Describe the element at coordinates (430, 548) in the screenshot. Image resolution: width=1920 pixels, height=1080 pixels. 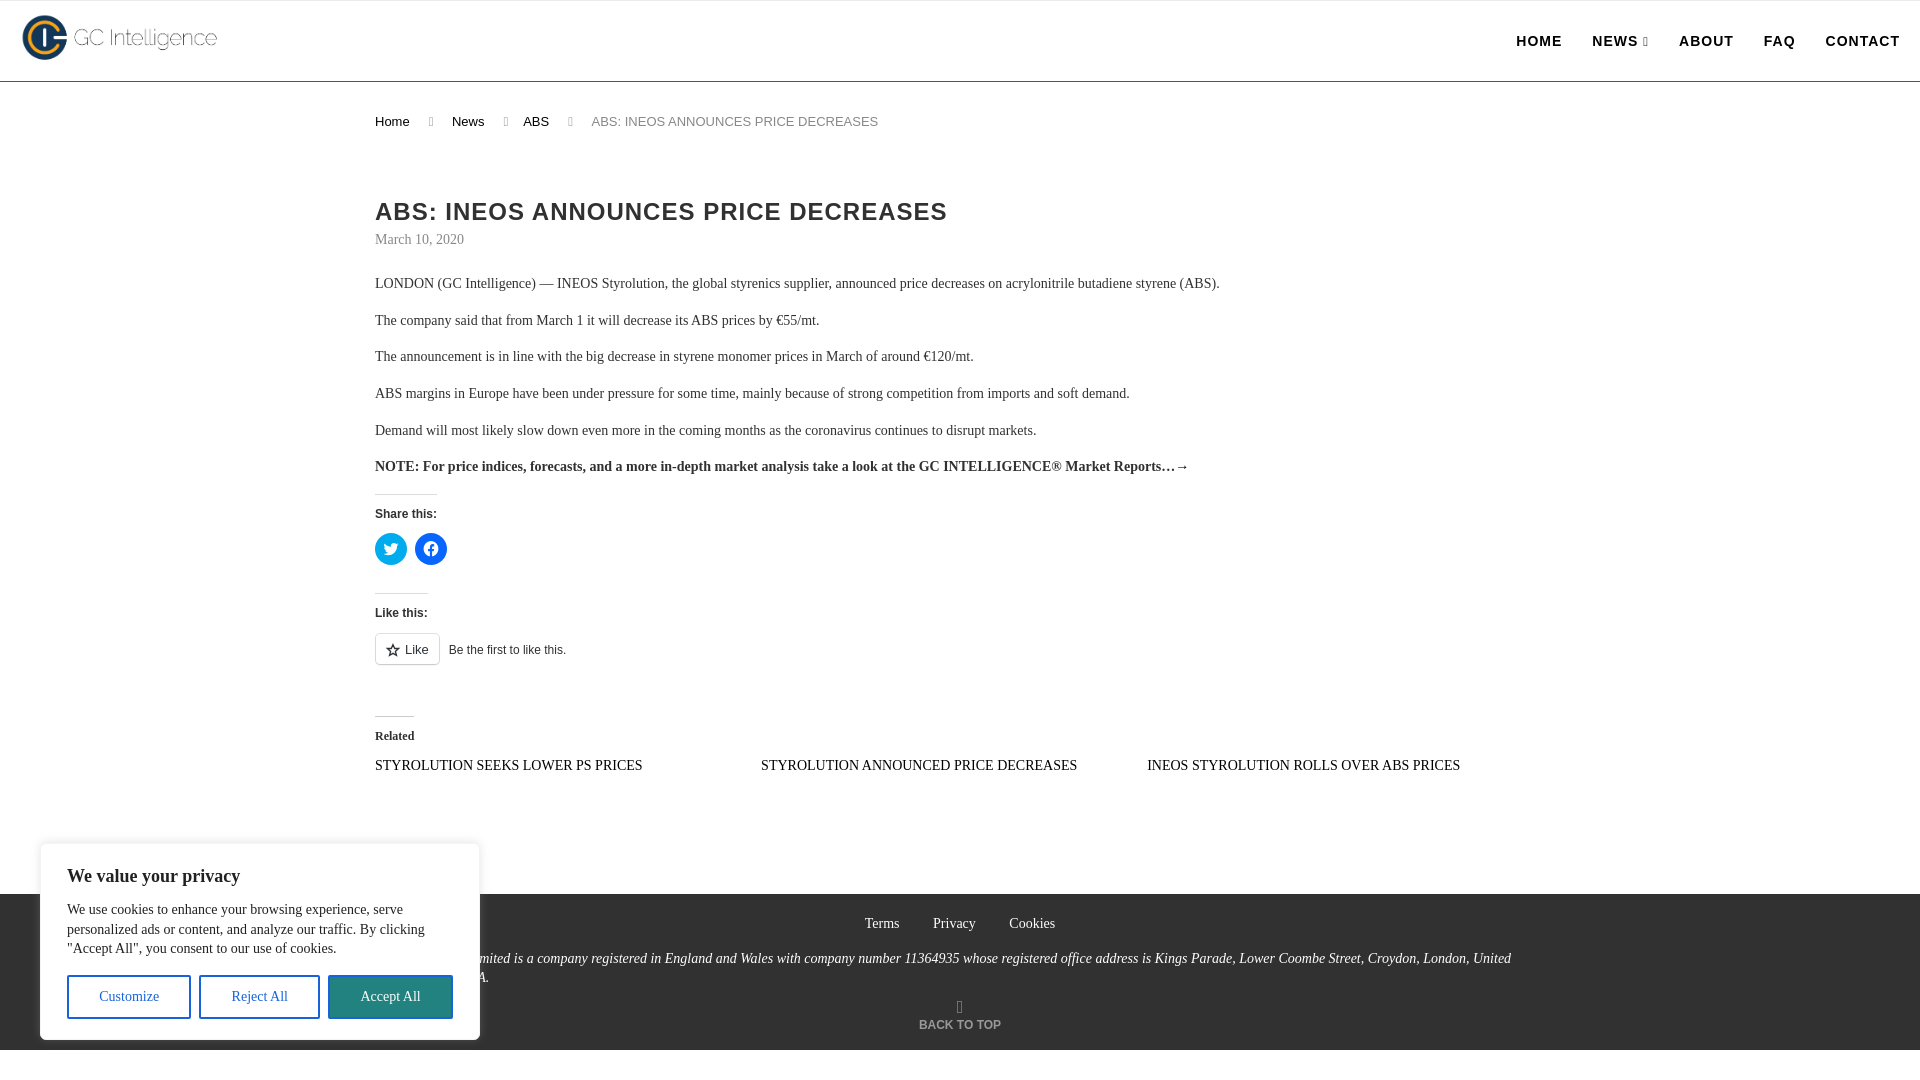
I see `Click to share on Facebook` at that location.